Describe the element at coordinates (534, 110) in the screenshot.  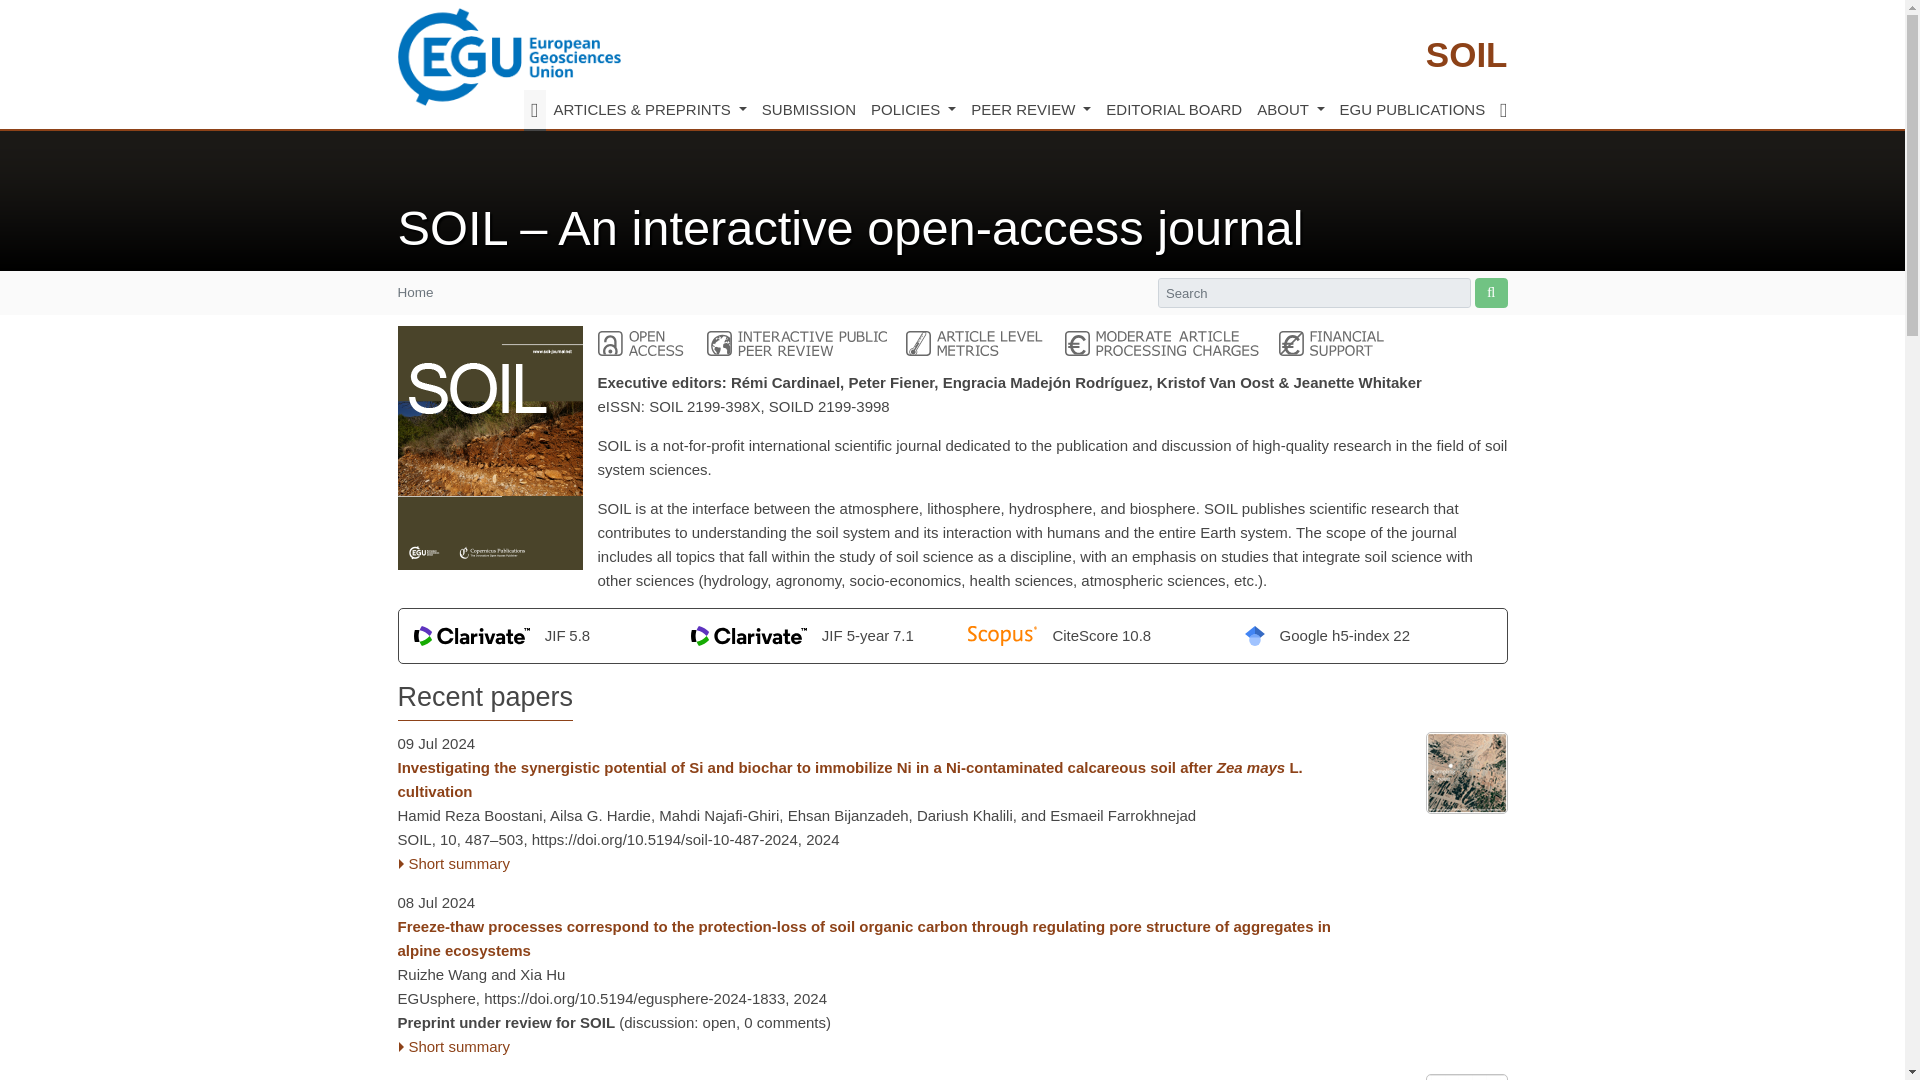
I see `Home` at that location.